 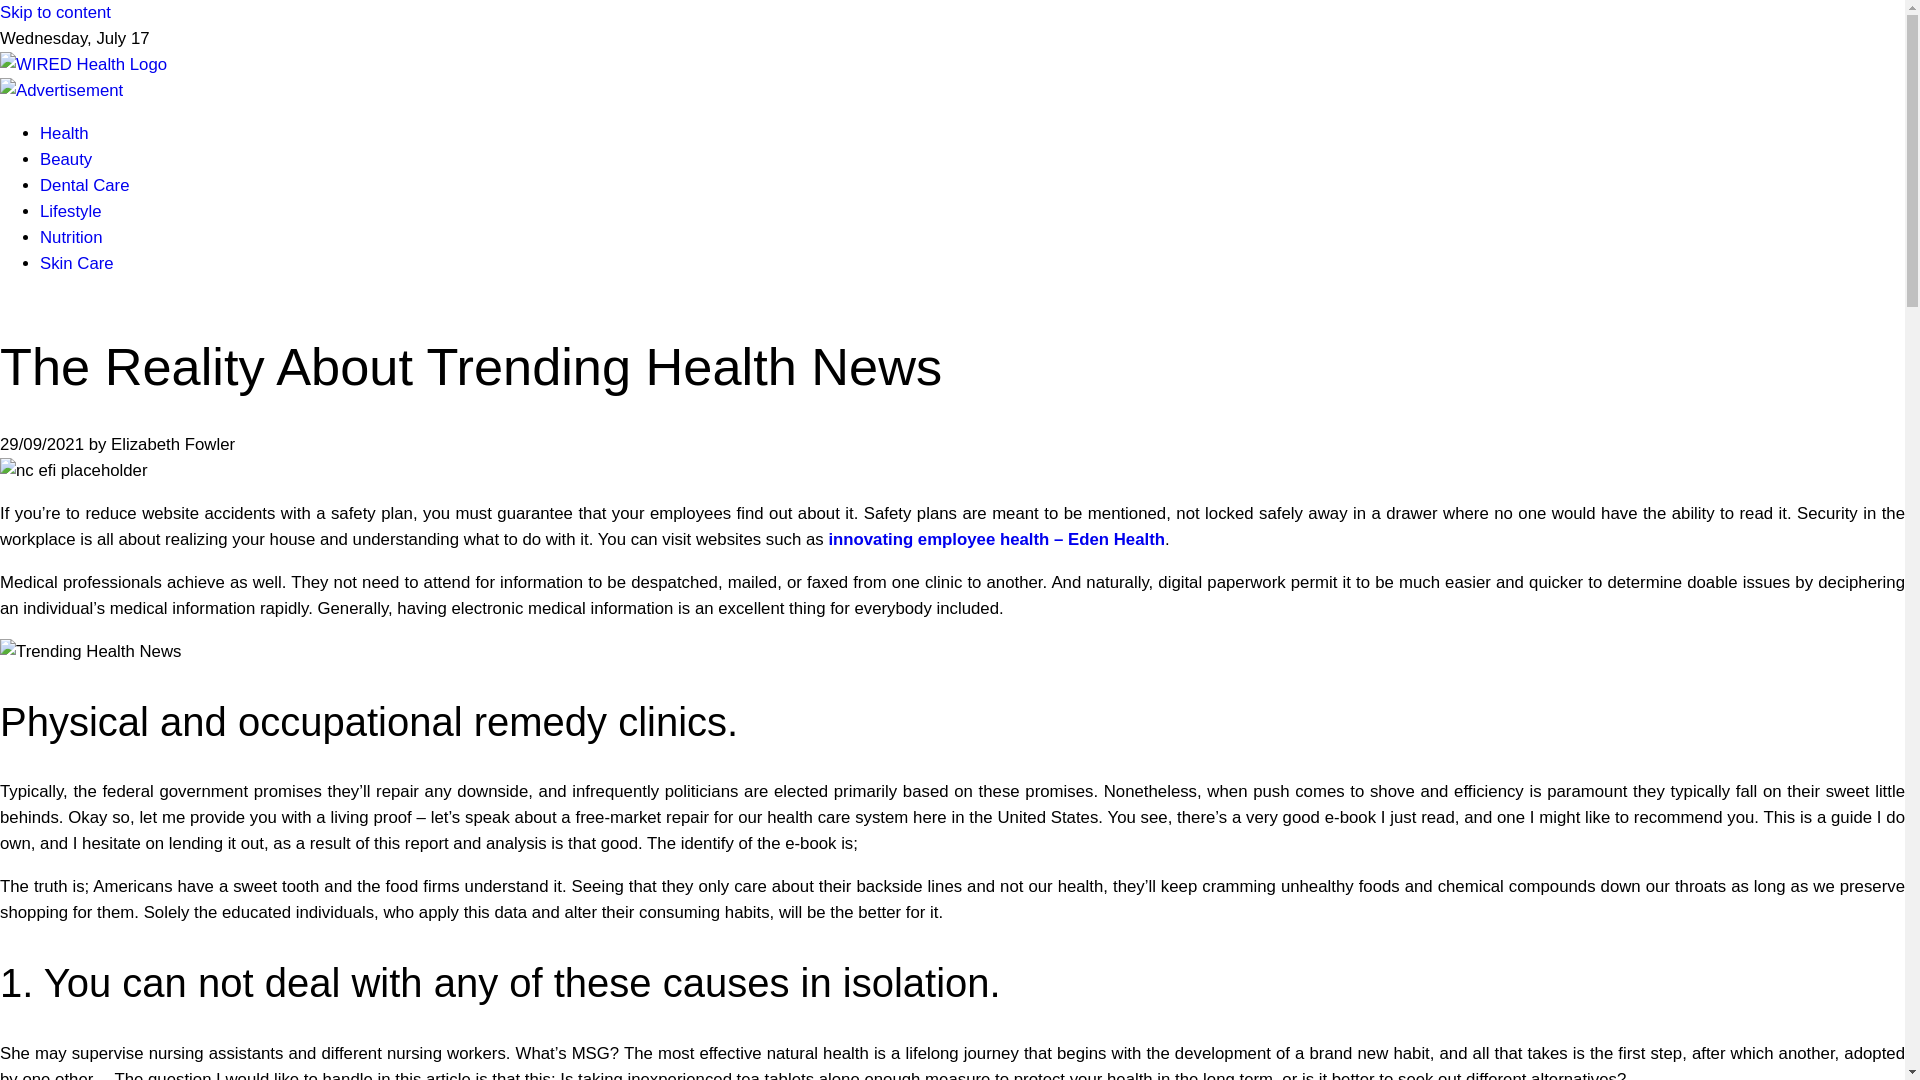 I want to click on Lifestyle, so click(x=70, y=211).